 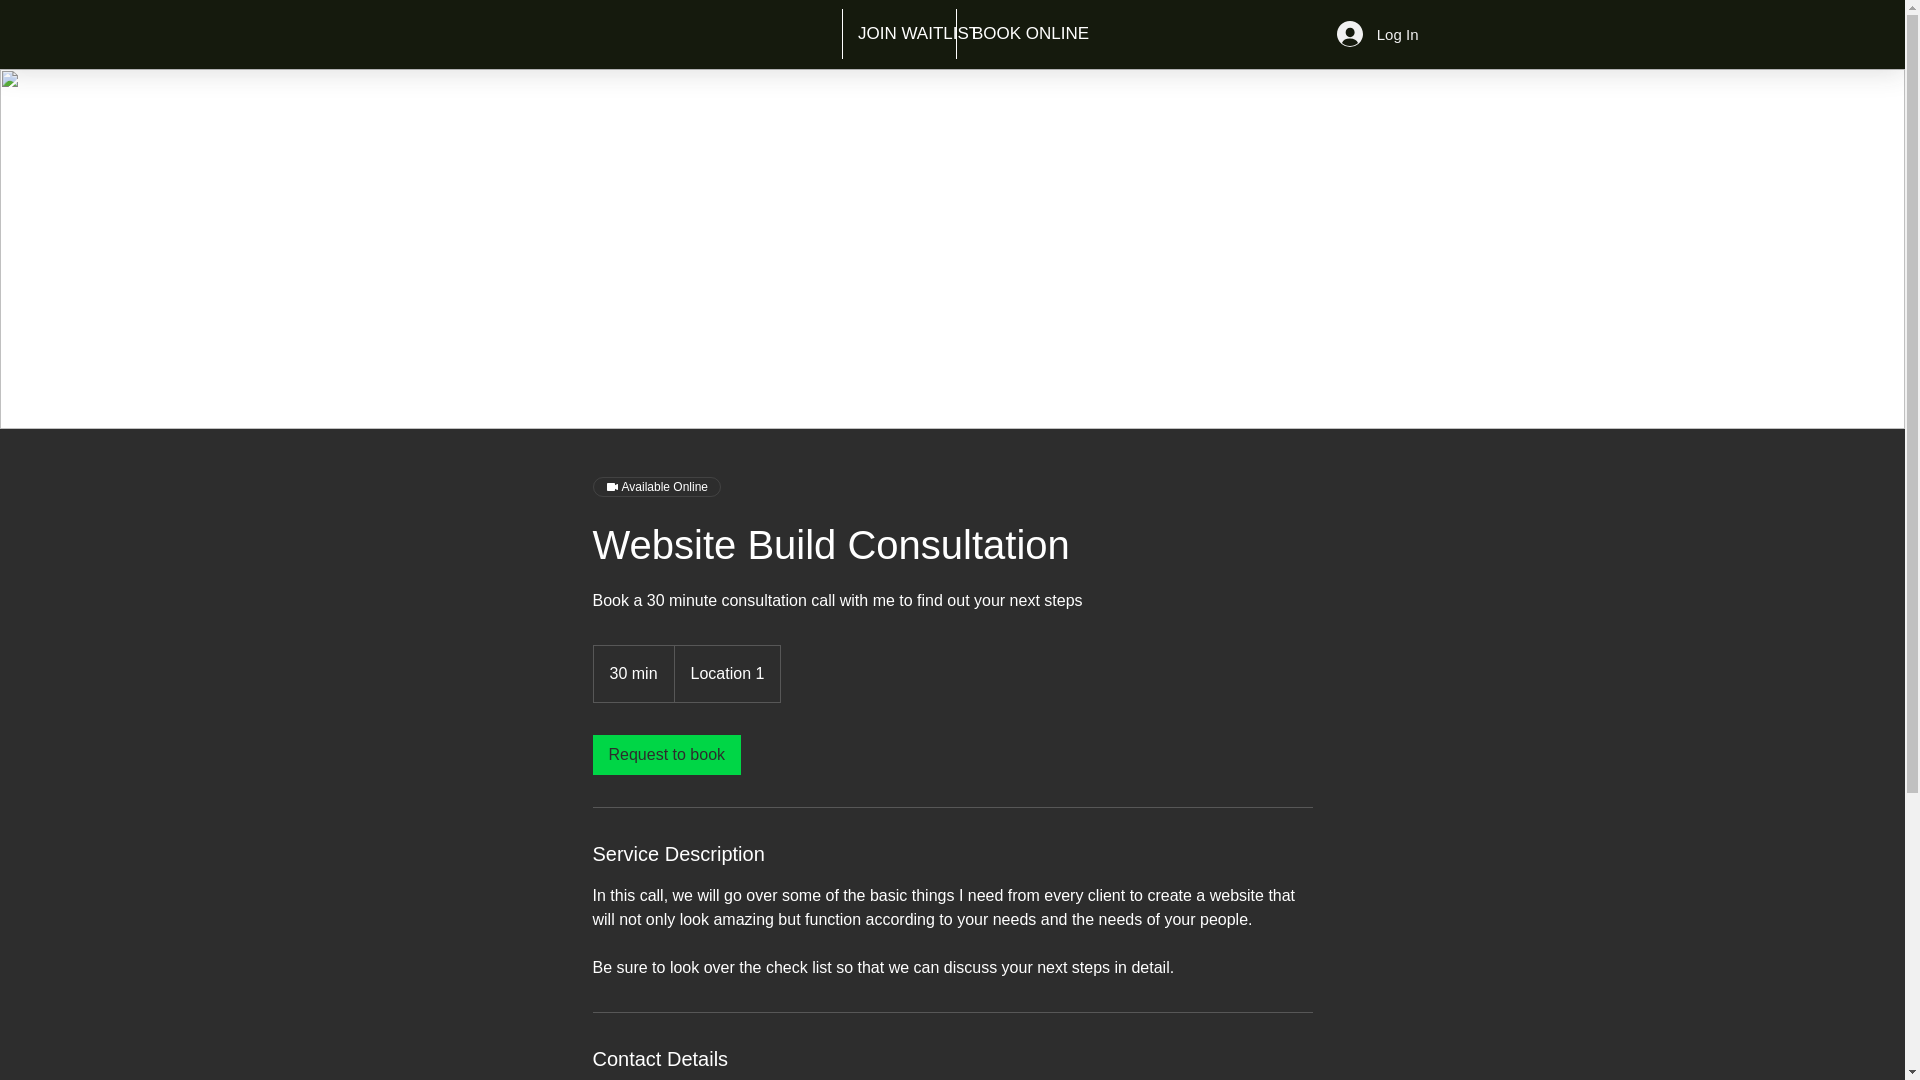 I want to click on Request to book, so click(x=666, y=755).